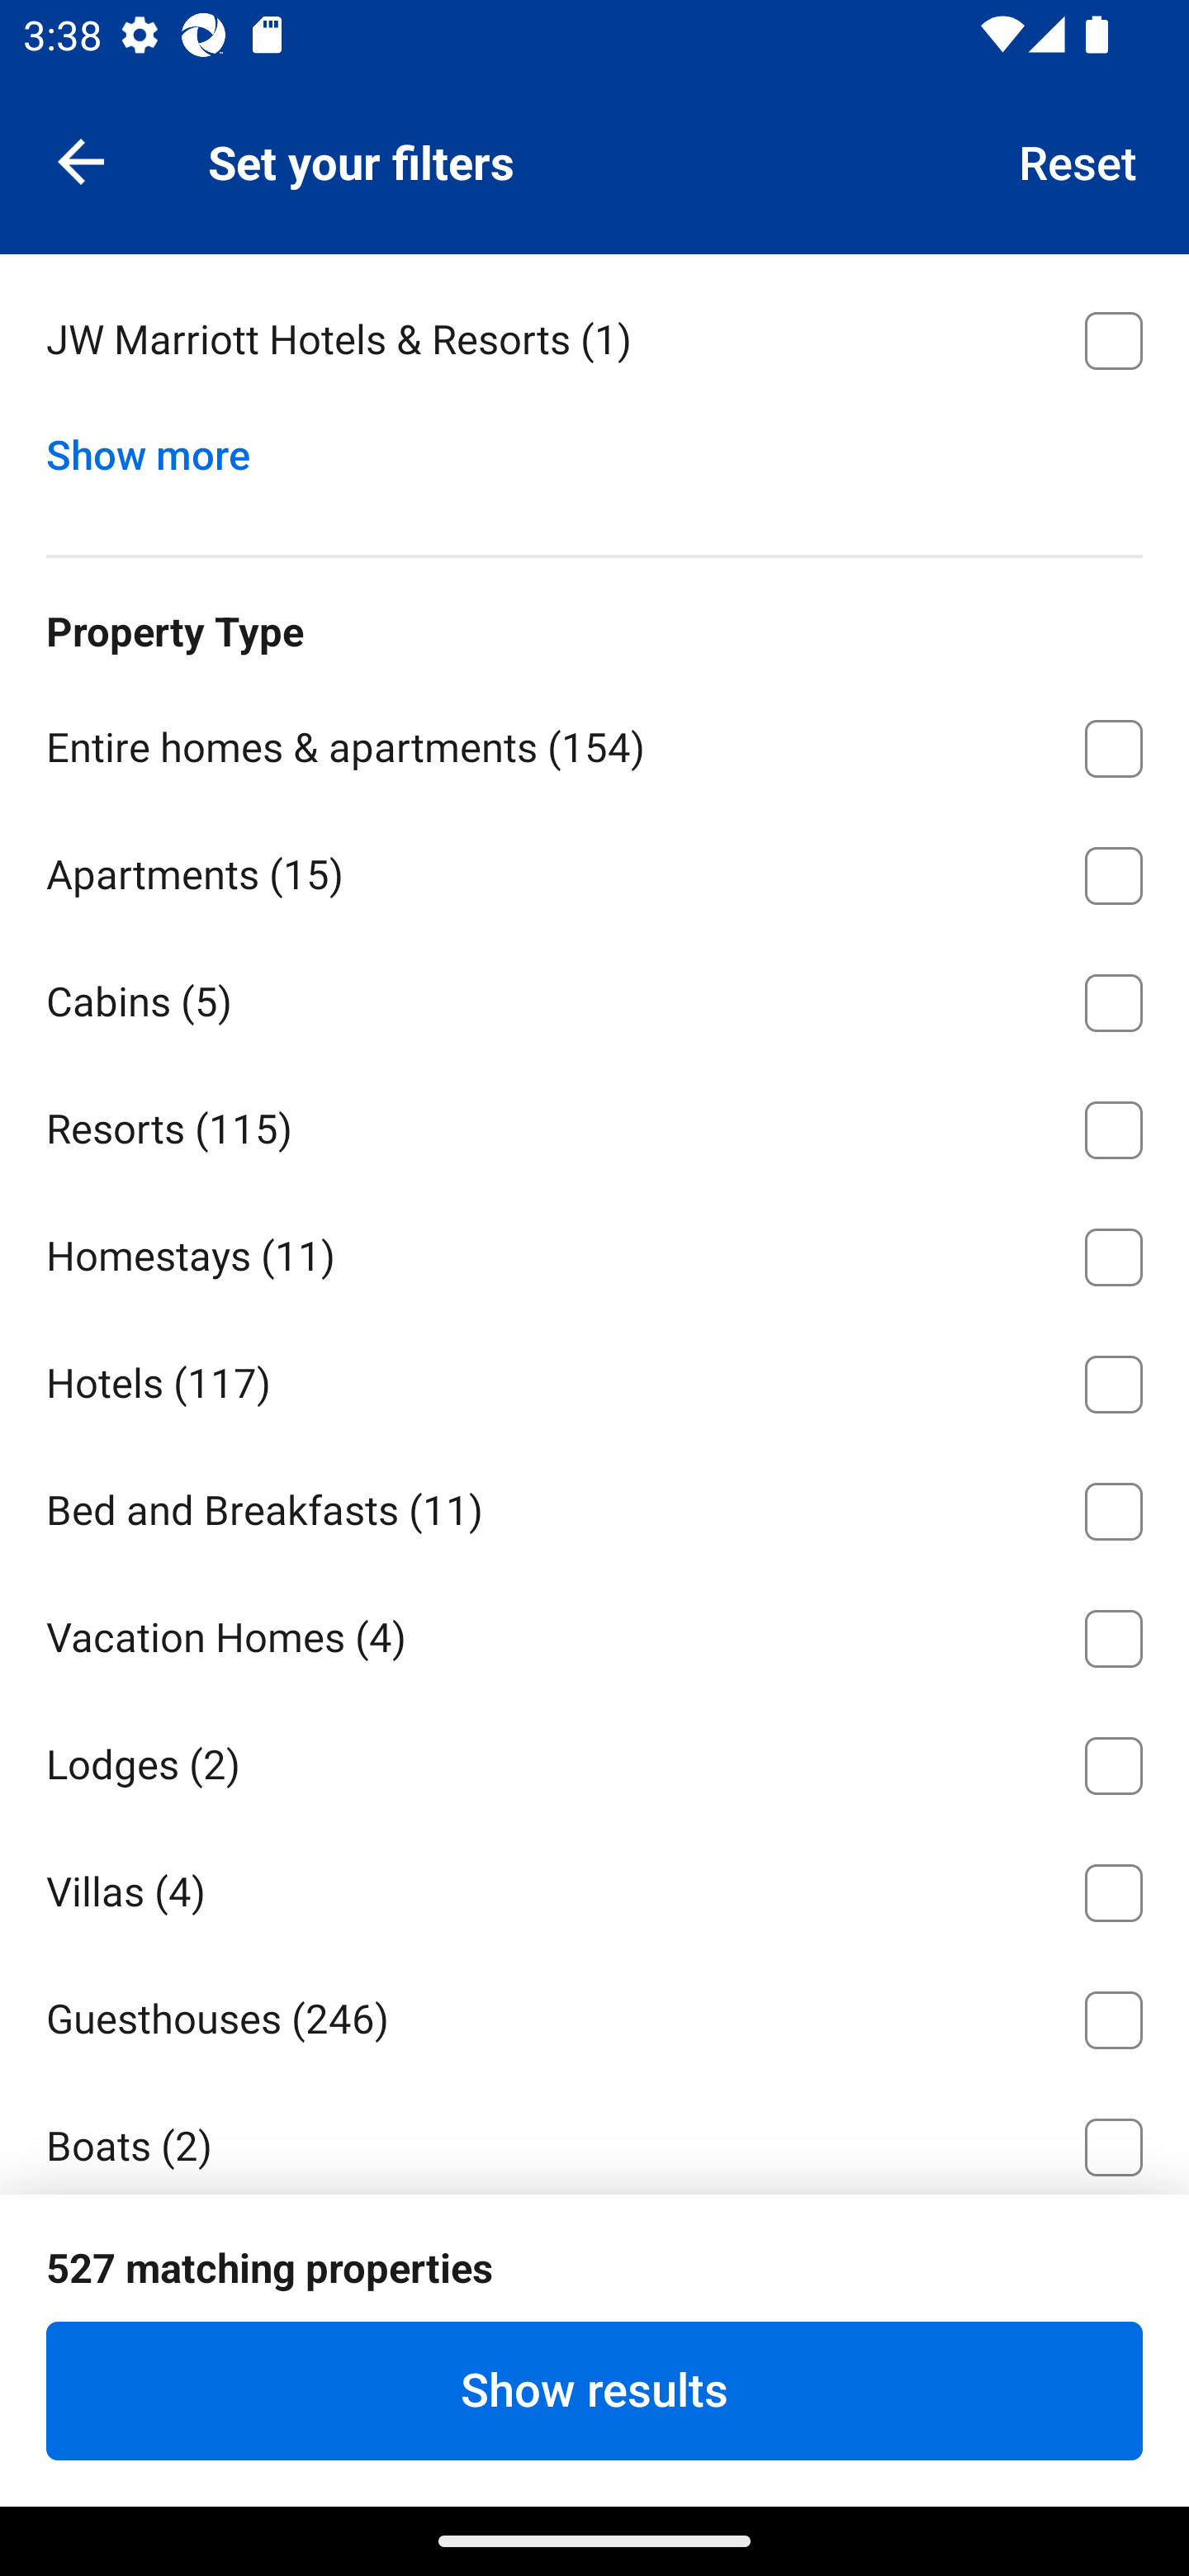 The width and height of the screenshot is (1189, 2576). Describe the element at coordinates (594, 340) in the screenshot. I see `JW Marriott Hotels & Resorts ⁦(1)` at that location.